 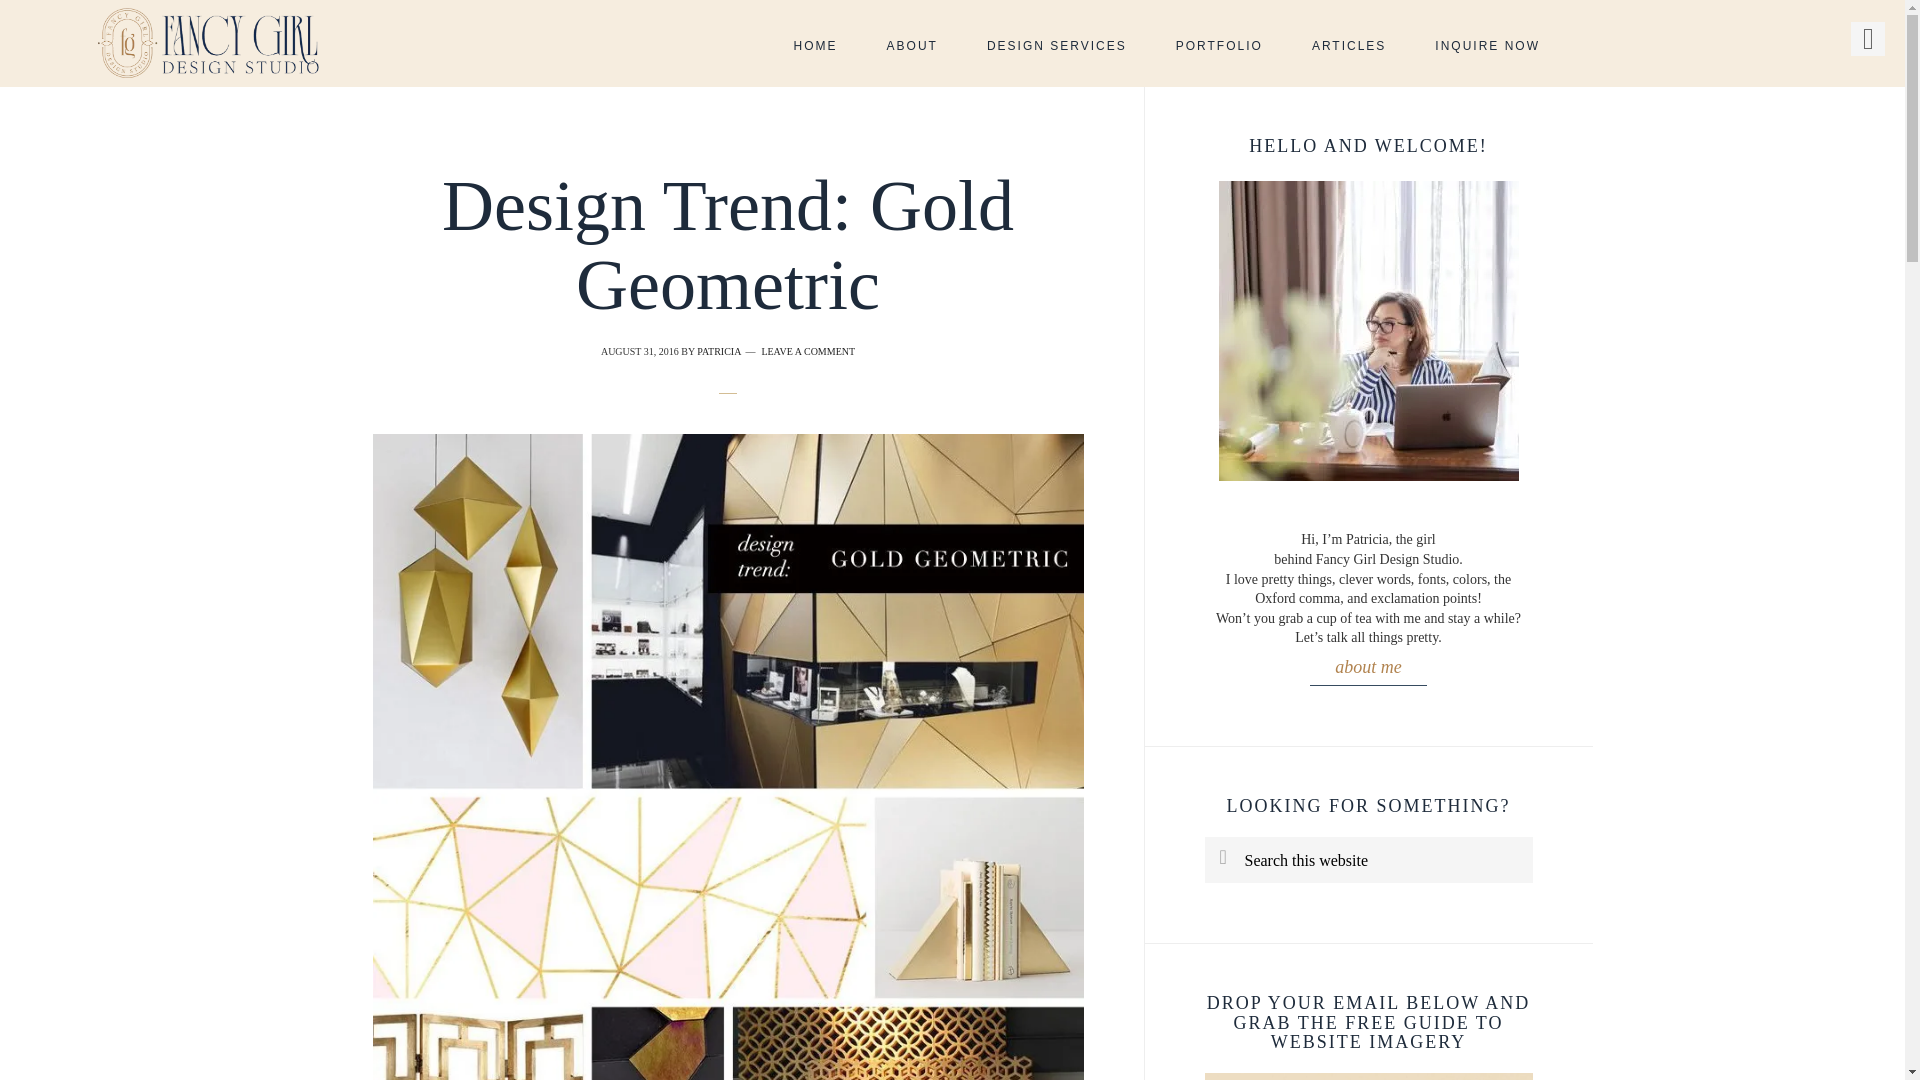 What do you see at coordinates (1488, 46) in the screenshot?
I see `INQUIRE NOW` at bounding box center [1488, 46].